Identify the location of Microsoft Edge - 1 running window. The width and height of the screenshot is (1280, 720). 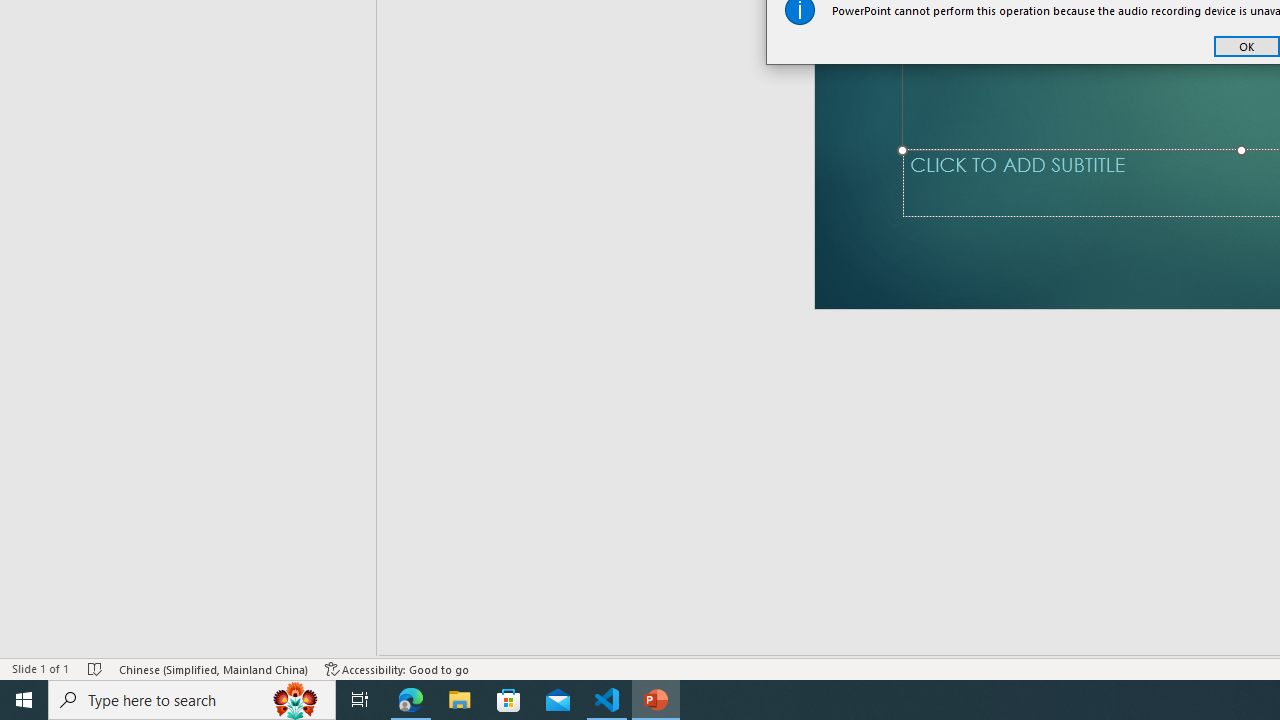
(411, 700).